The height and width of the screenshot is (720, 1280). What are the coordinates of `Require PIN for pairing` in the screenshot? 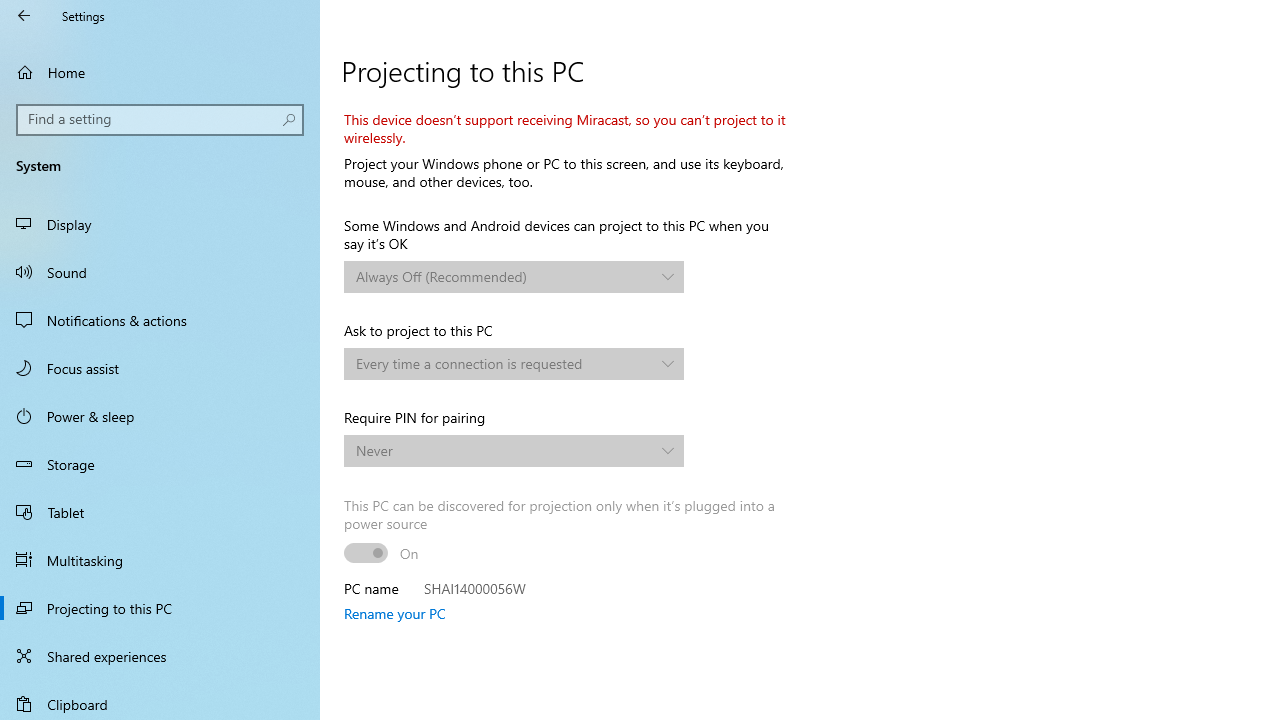 It's located at (514, 450).